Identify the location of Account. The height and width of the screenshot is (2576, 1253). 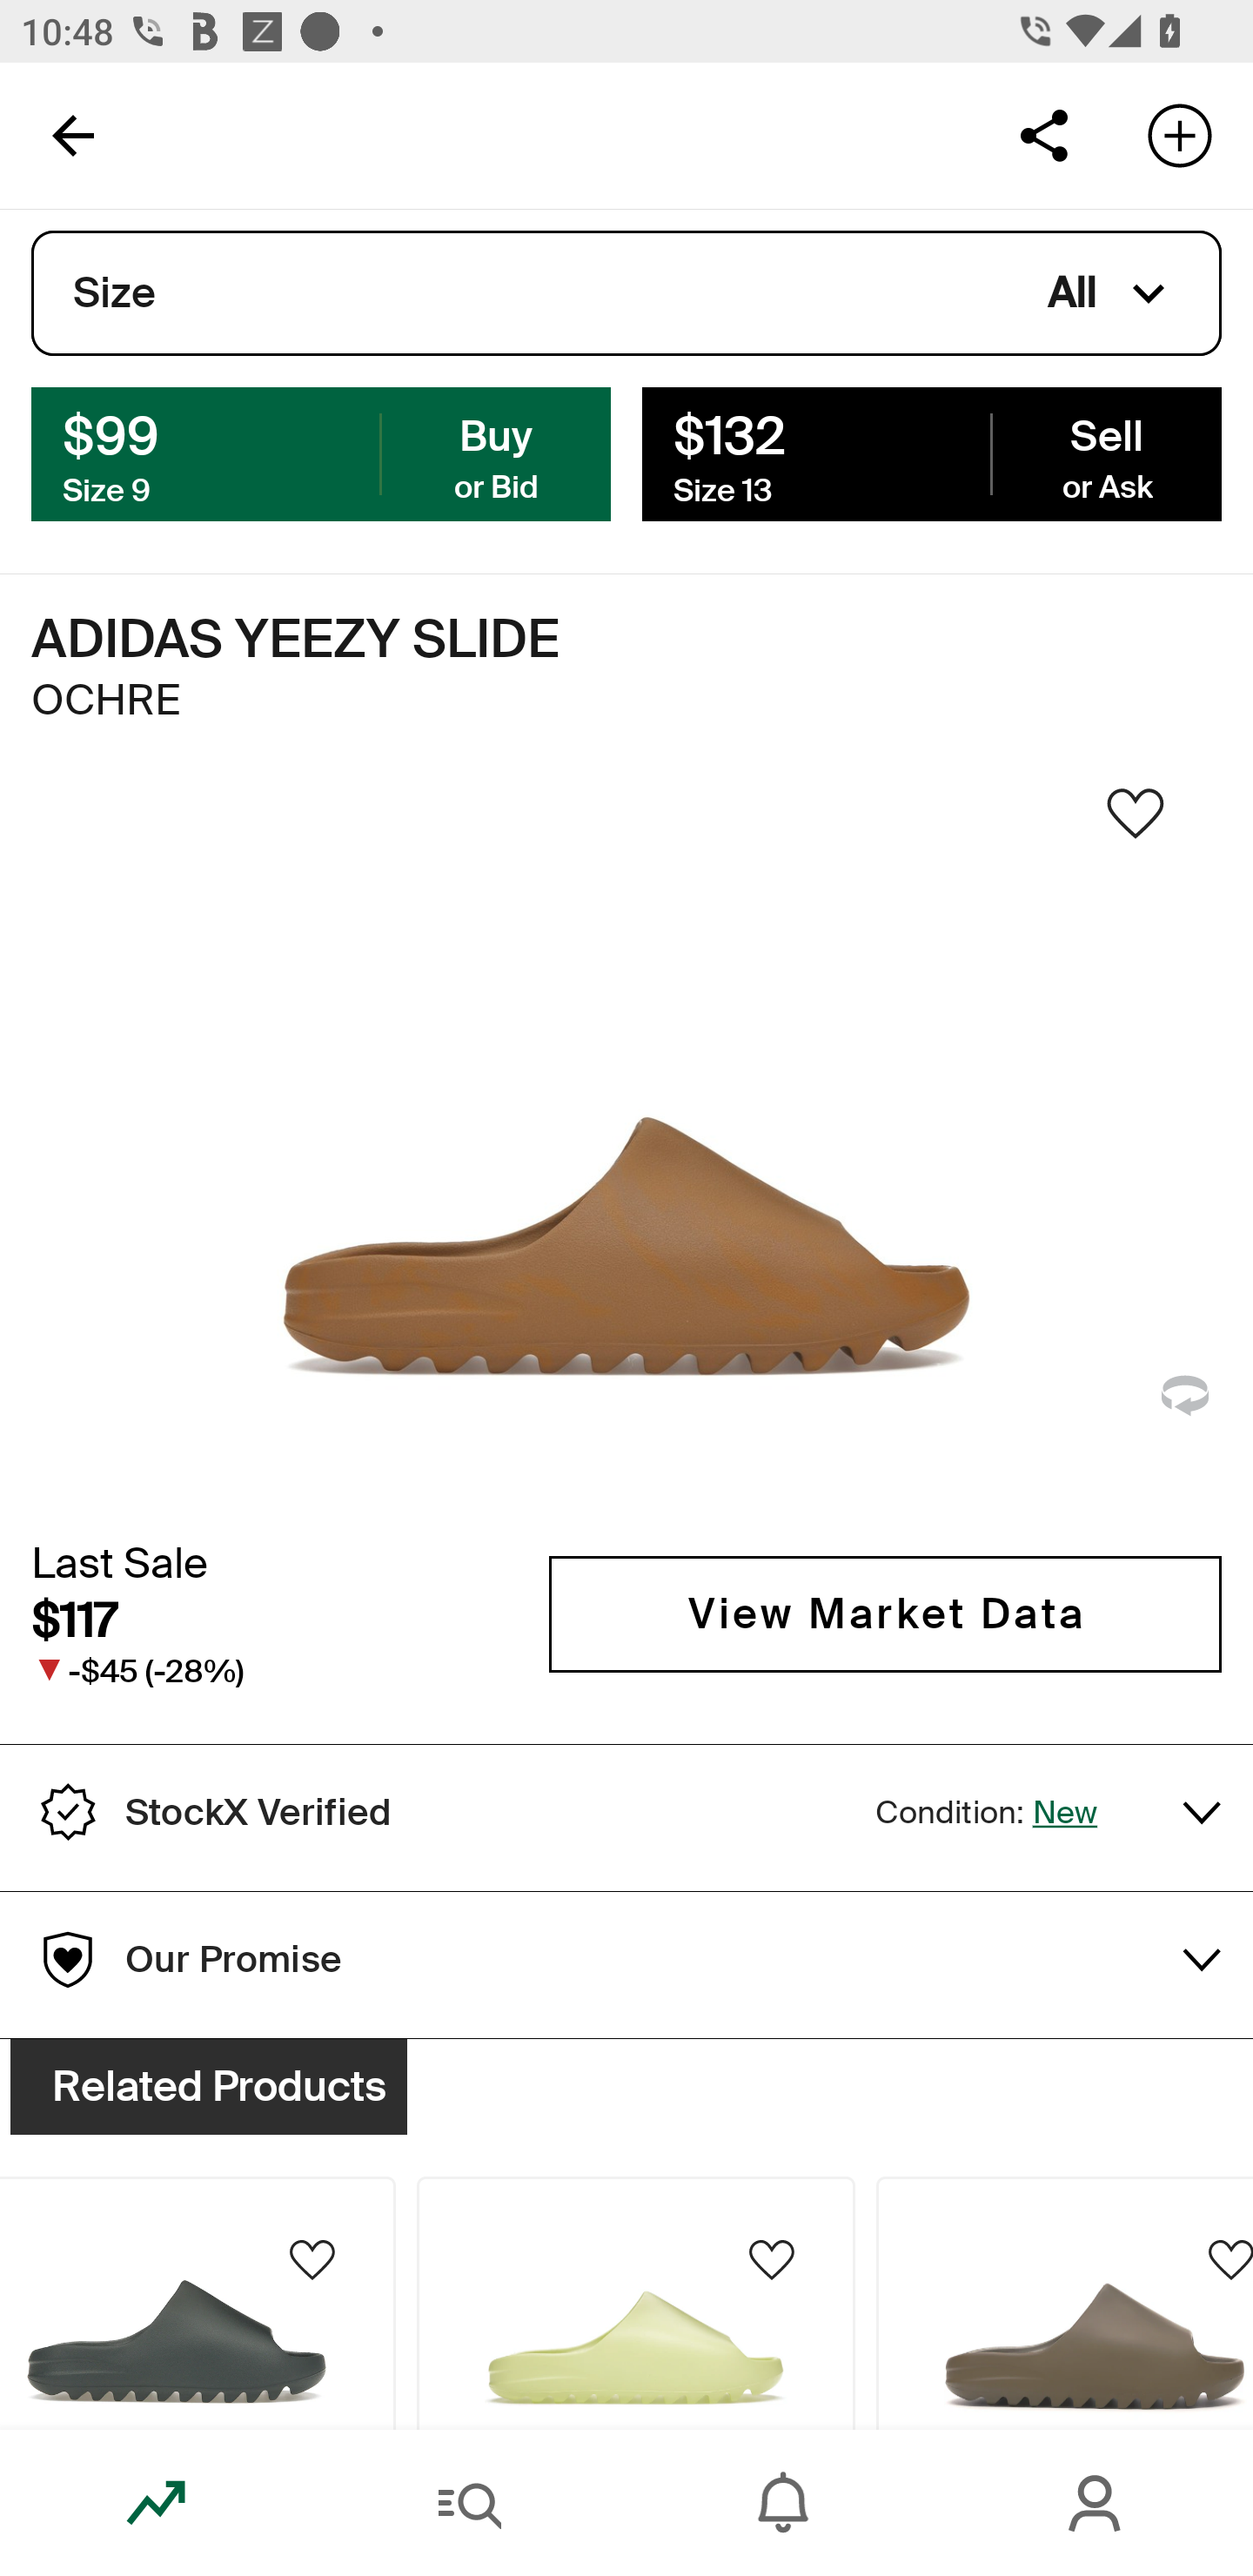
(1096, 2503).